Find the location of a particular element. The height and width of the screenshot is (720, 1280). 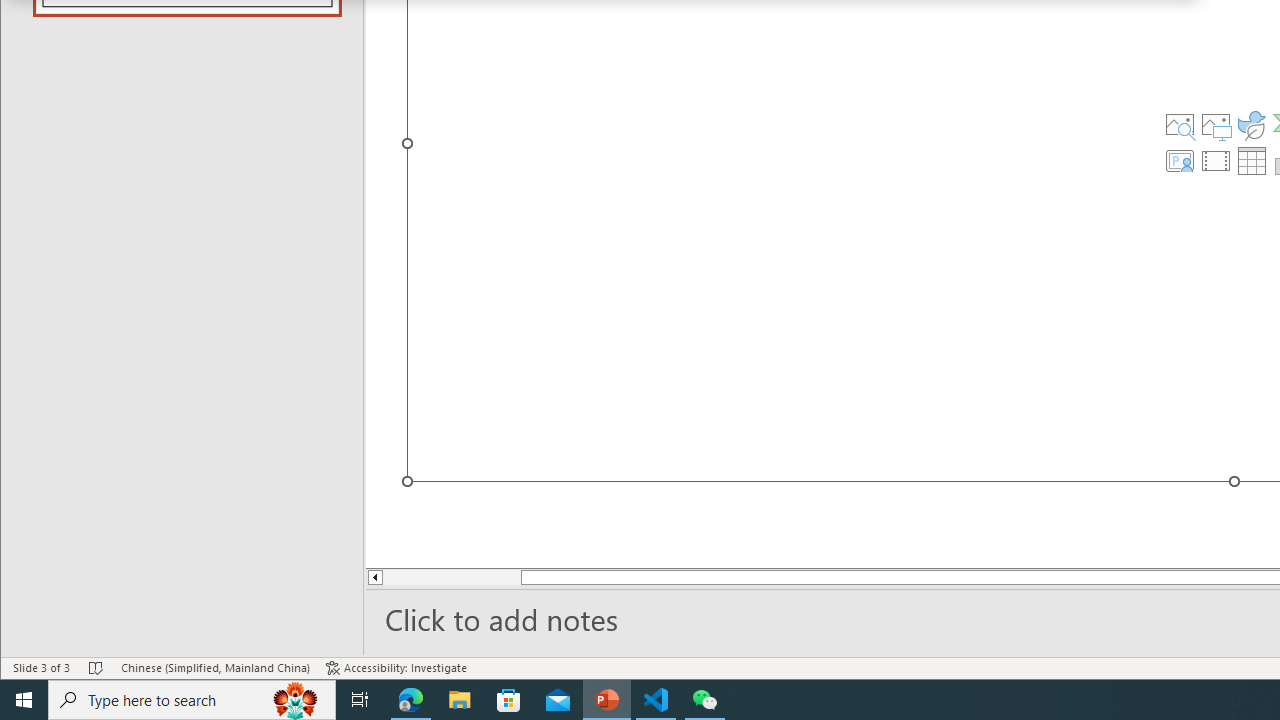

Insert an Icon is located at coordinates (1252, 124).